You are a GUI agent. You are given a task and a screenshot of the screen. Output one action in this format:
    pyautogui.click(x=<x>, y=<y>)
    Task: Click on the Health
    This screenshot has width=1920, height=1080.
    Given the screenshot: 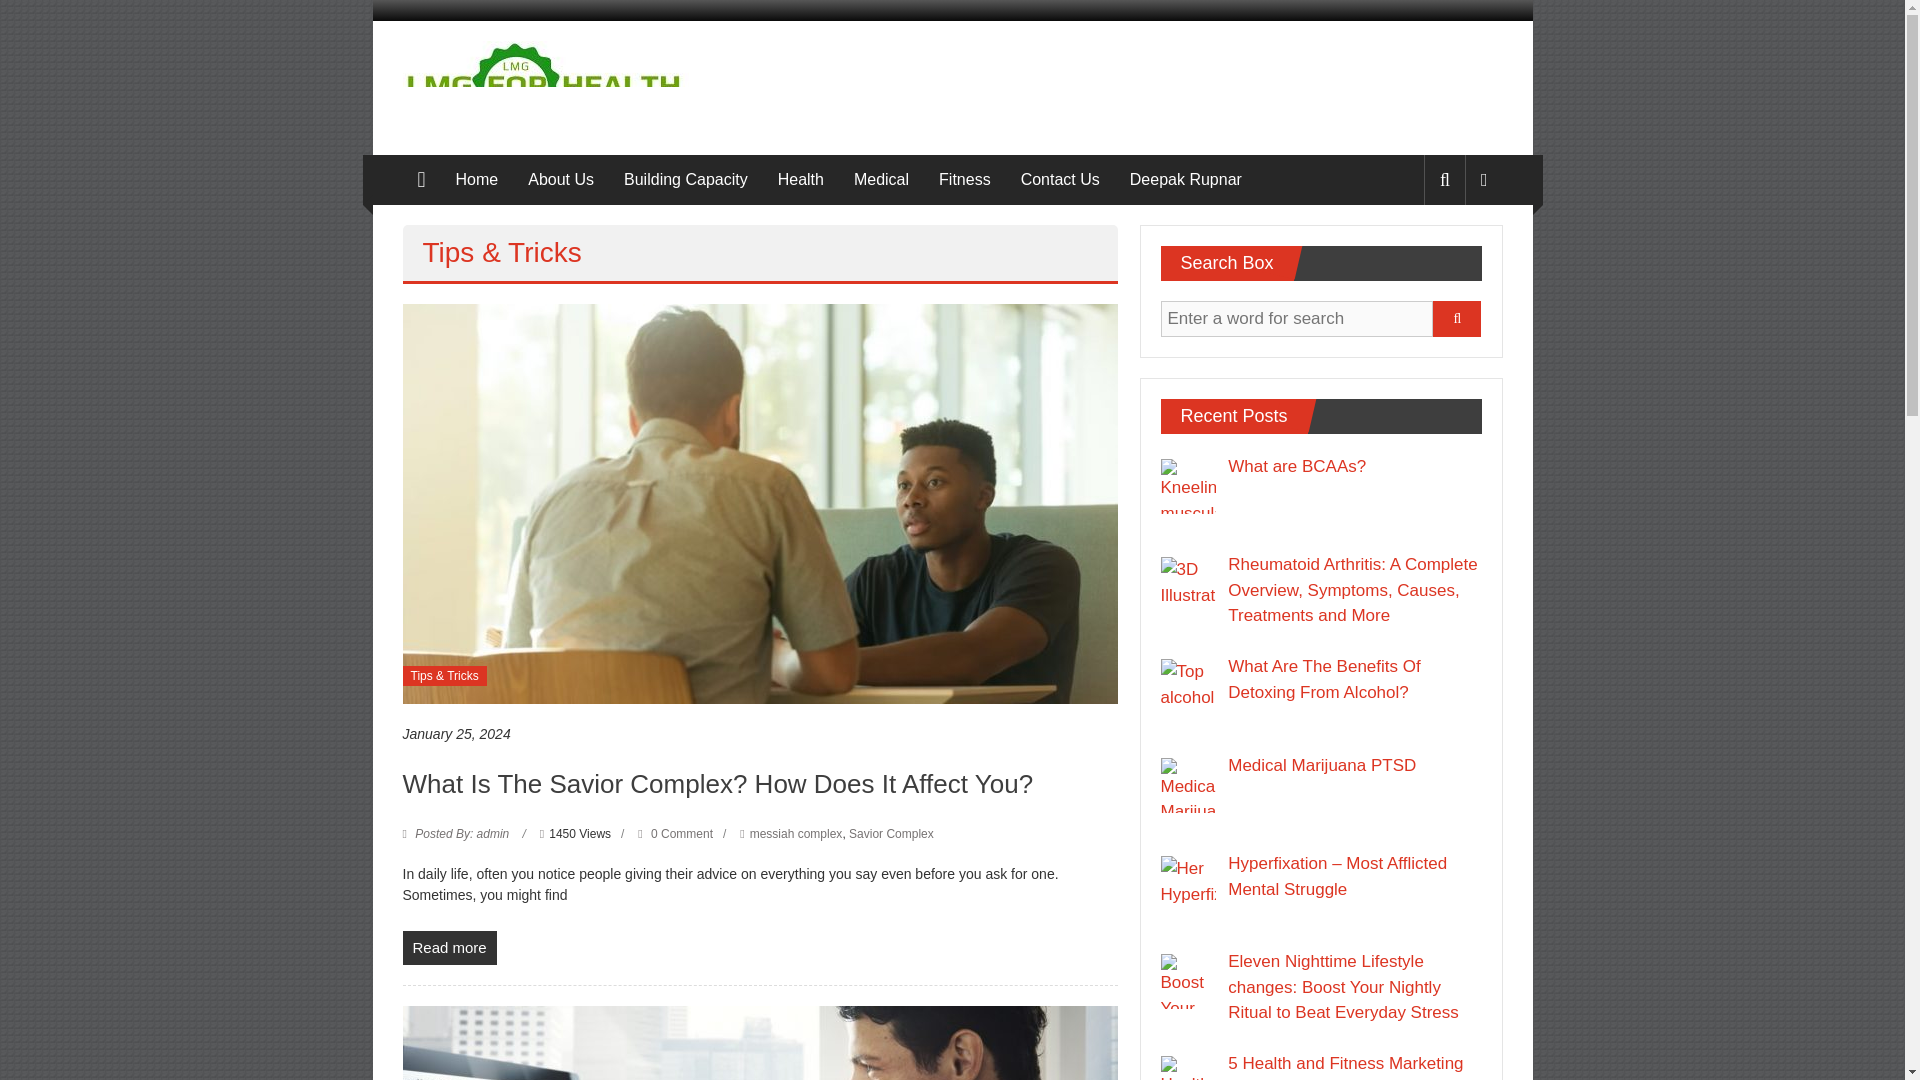 What is the action you would take?
    pyautogui.click(x=800, y=180)
    